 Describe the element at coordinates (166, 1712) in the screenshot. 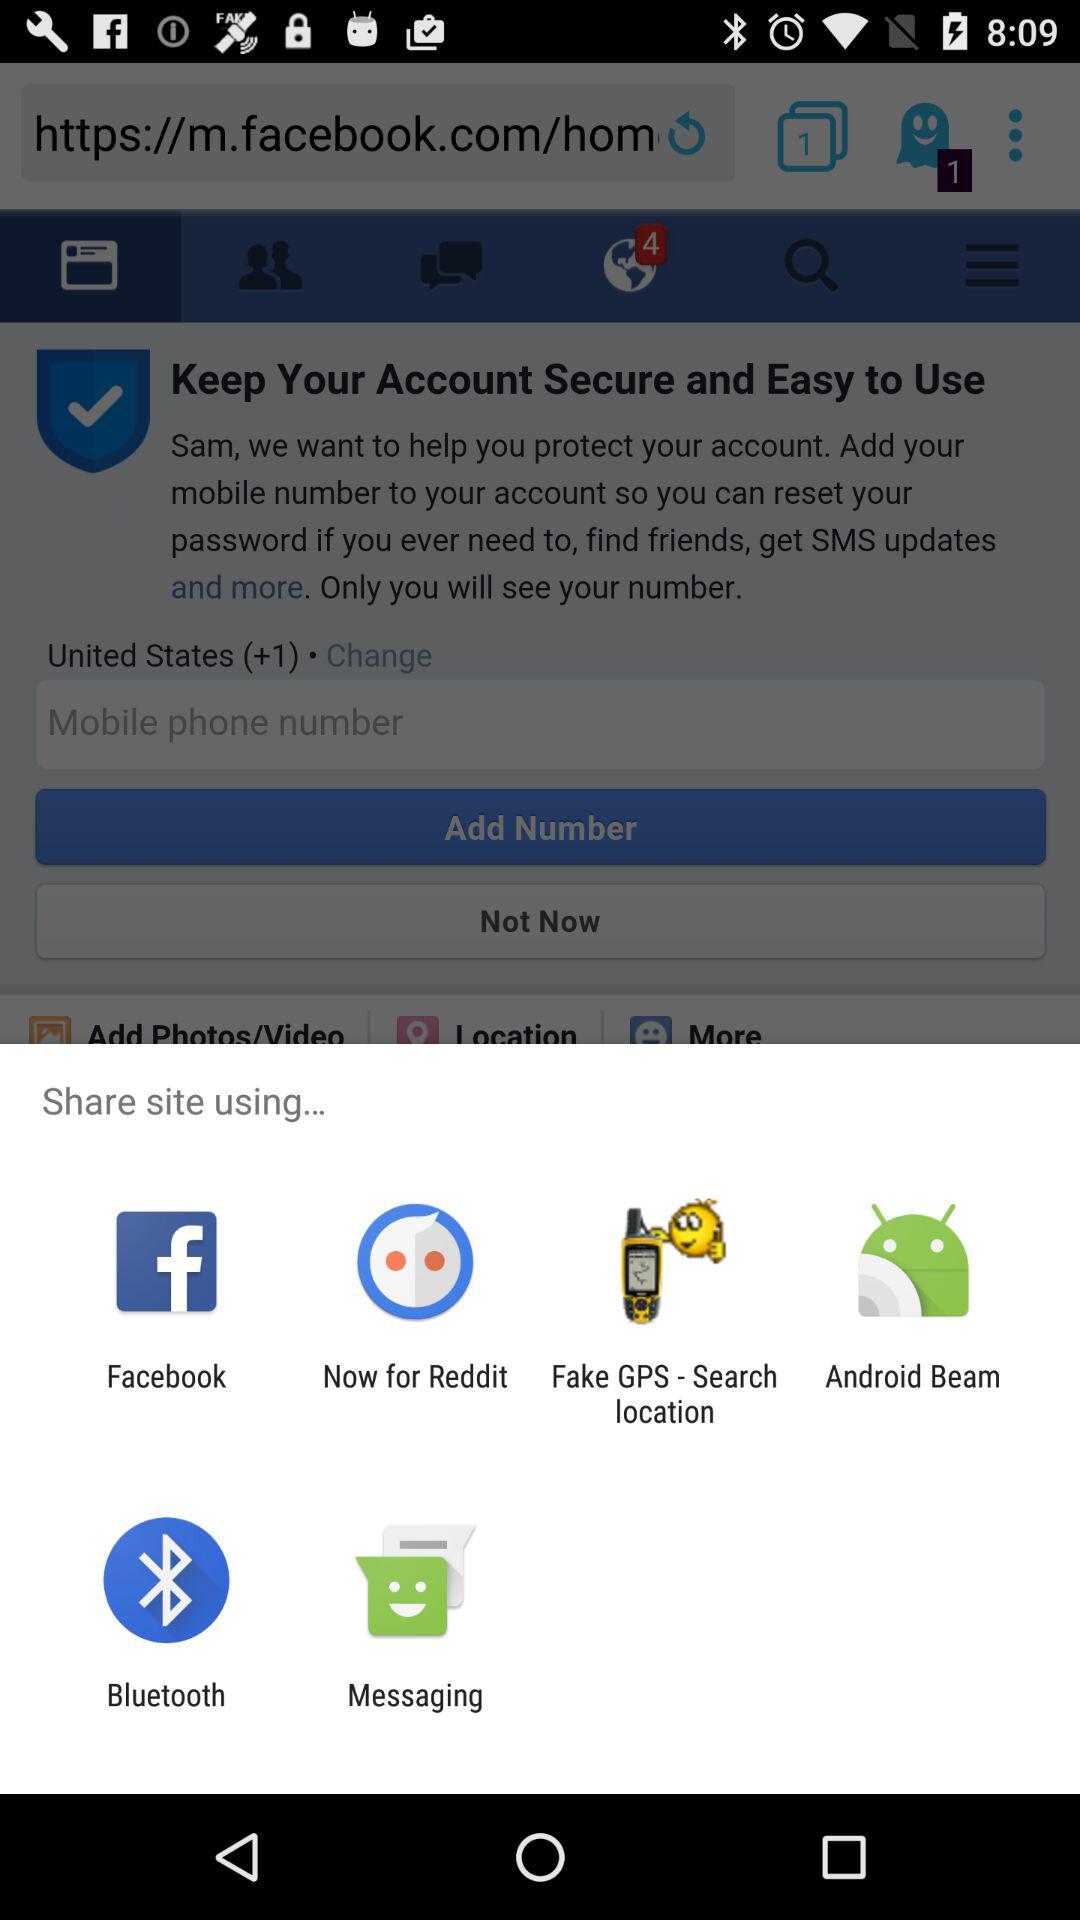

I see `turn off bluetooth` at that location.